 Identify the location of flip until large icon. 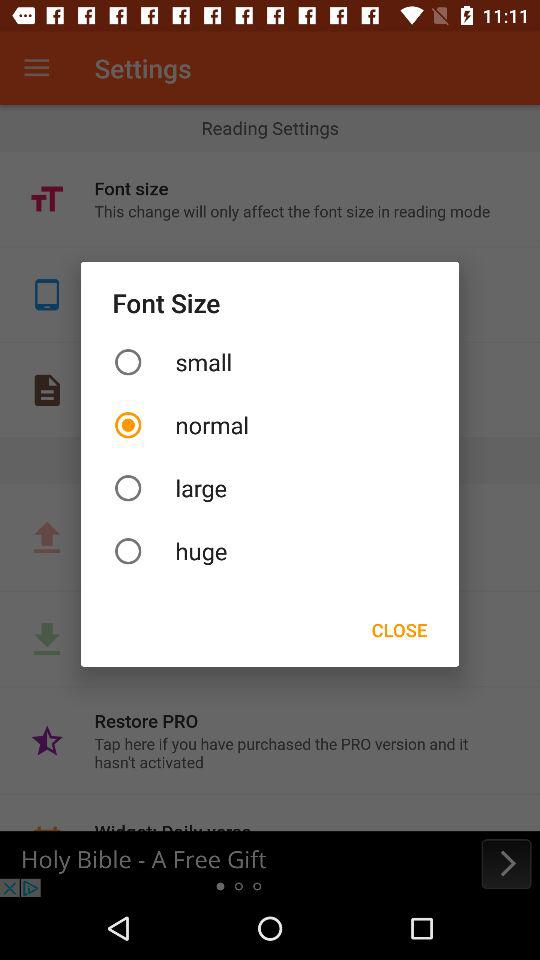
(270, 488).